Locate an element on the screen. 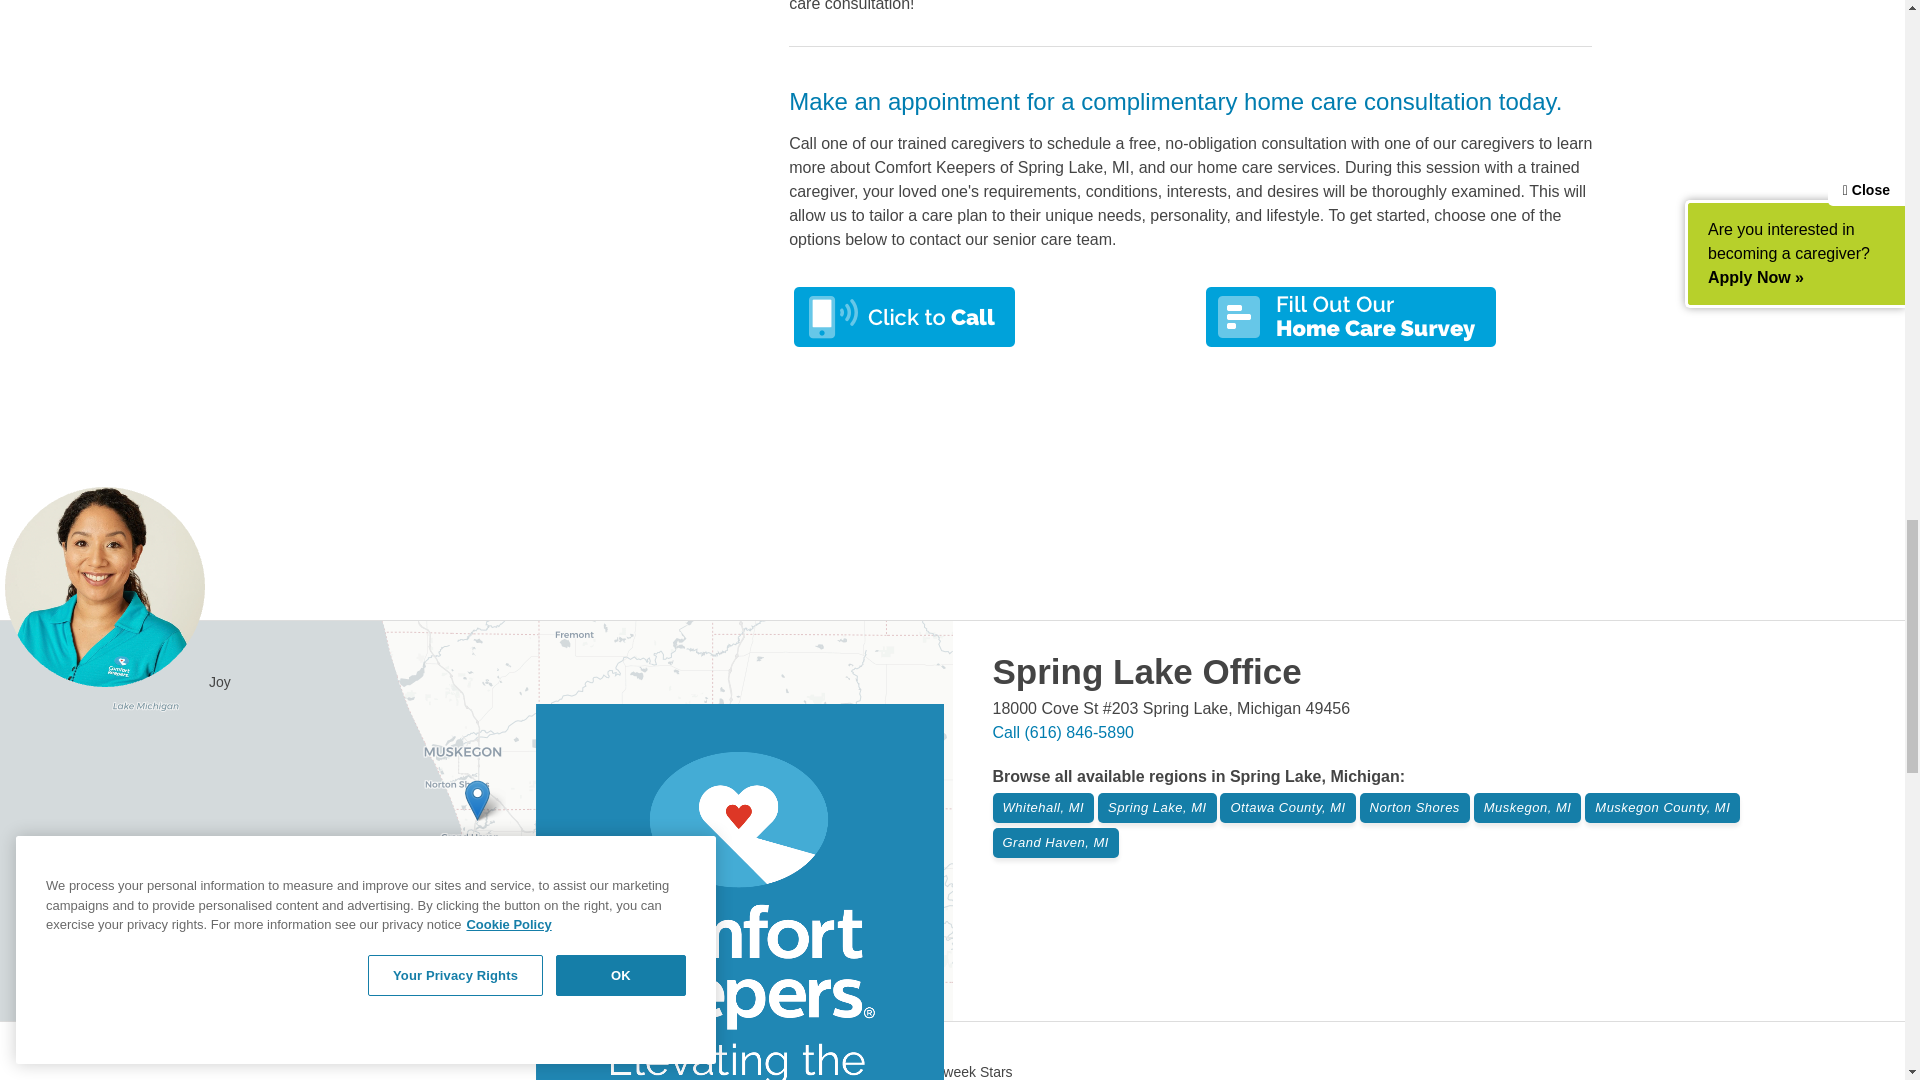  Call Us is located at coordinates (1062, 732).